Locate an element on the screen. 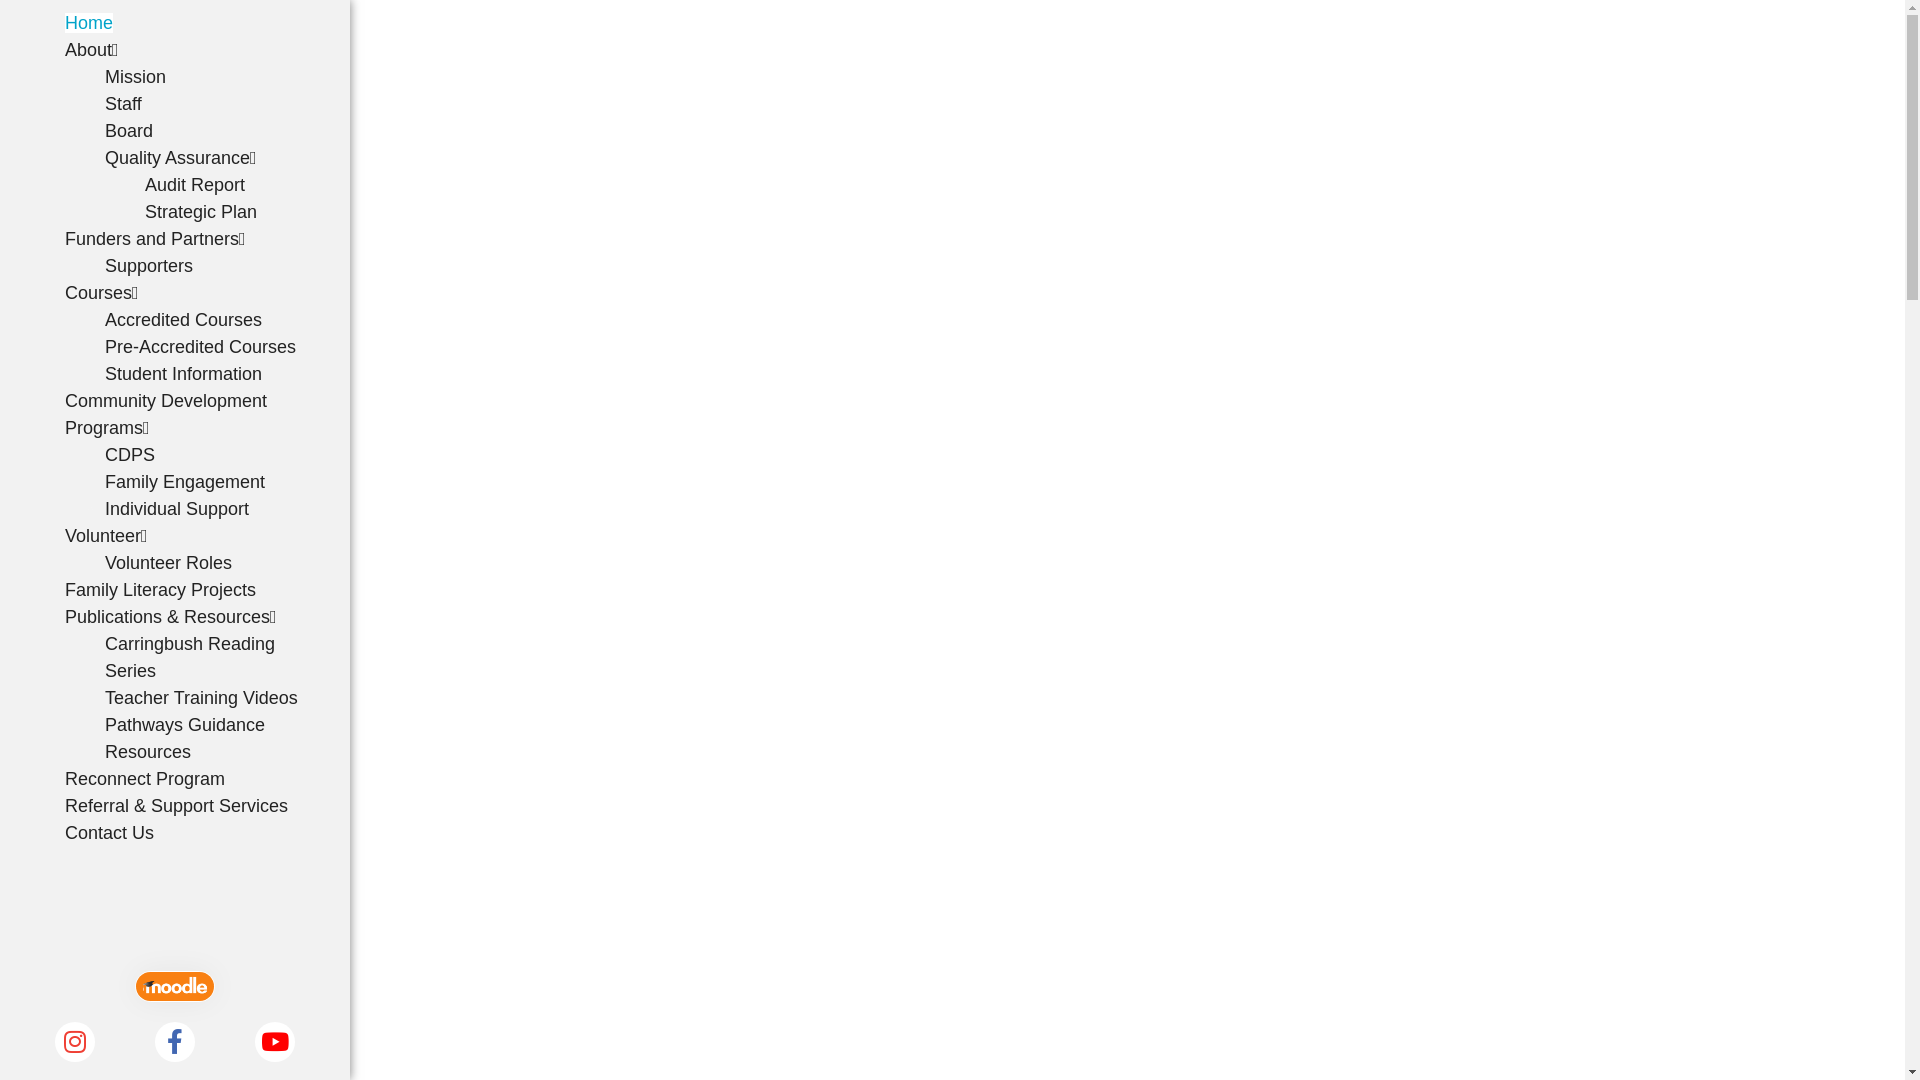  Family Literacy Projects is located at coordinates (160, 590).